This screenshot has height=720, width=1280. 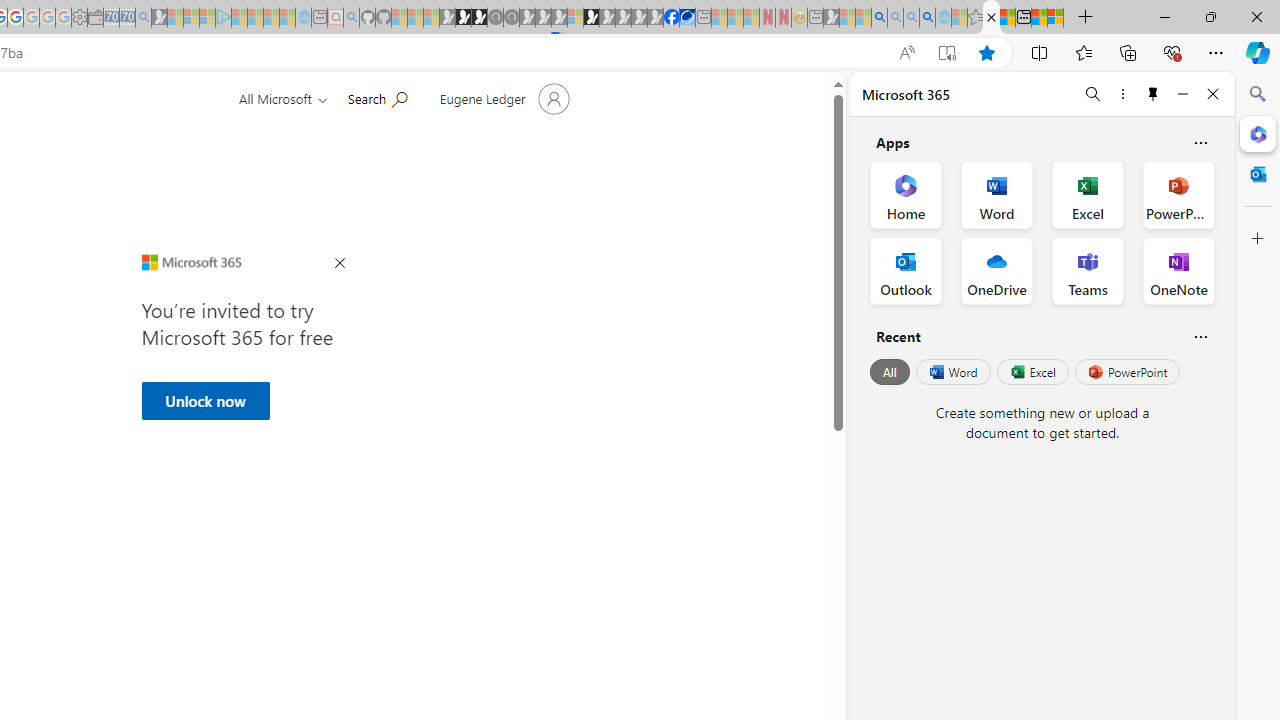 What do you see at coordinates (160, 18) in the screenshot?
I see `Microsoft Start Gaming - Sleeping` at bounding box center [160, 18].